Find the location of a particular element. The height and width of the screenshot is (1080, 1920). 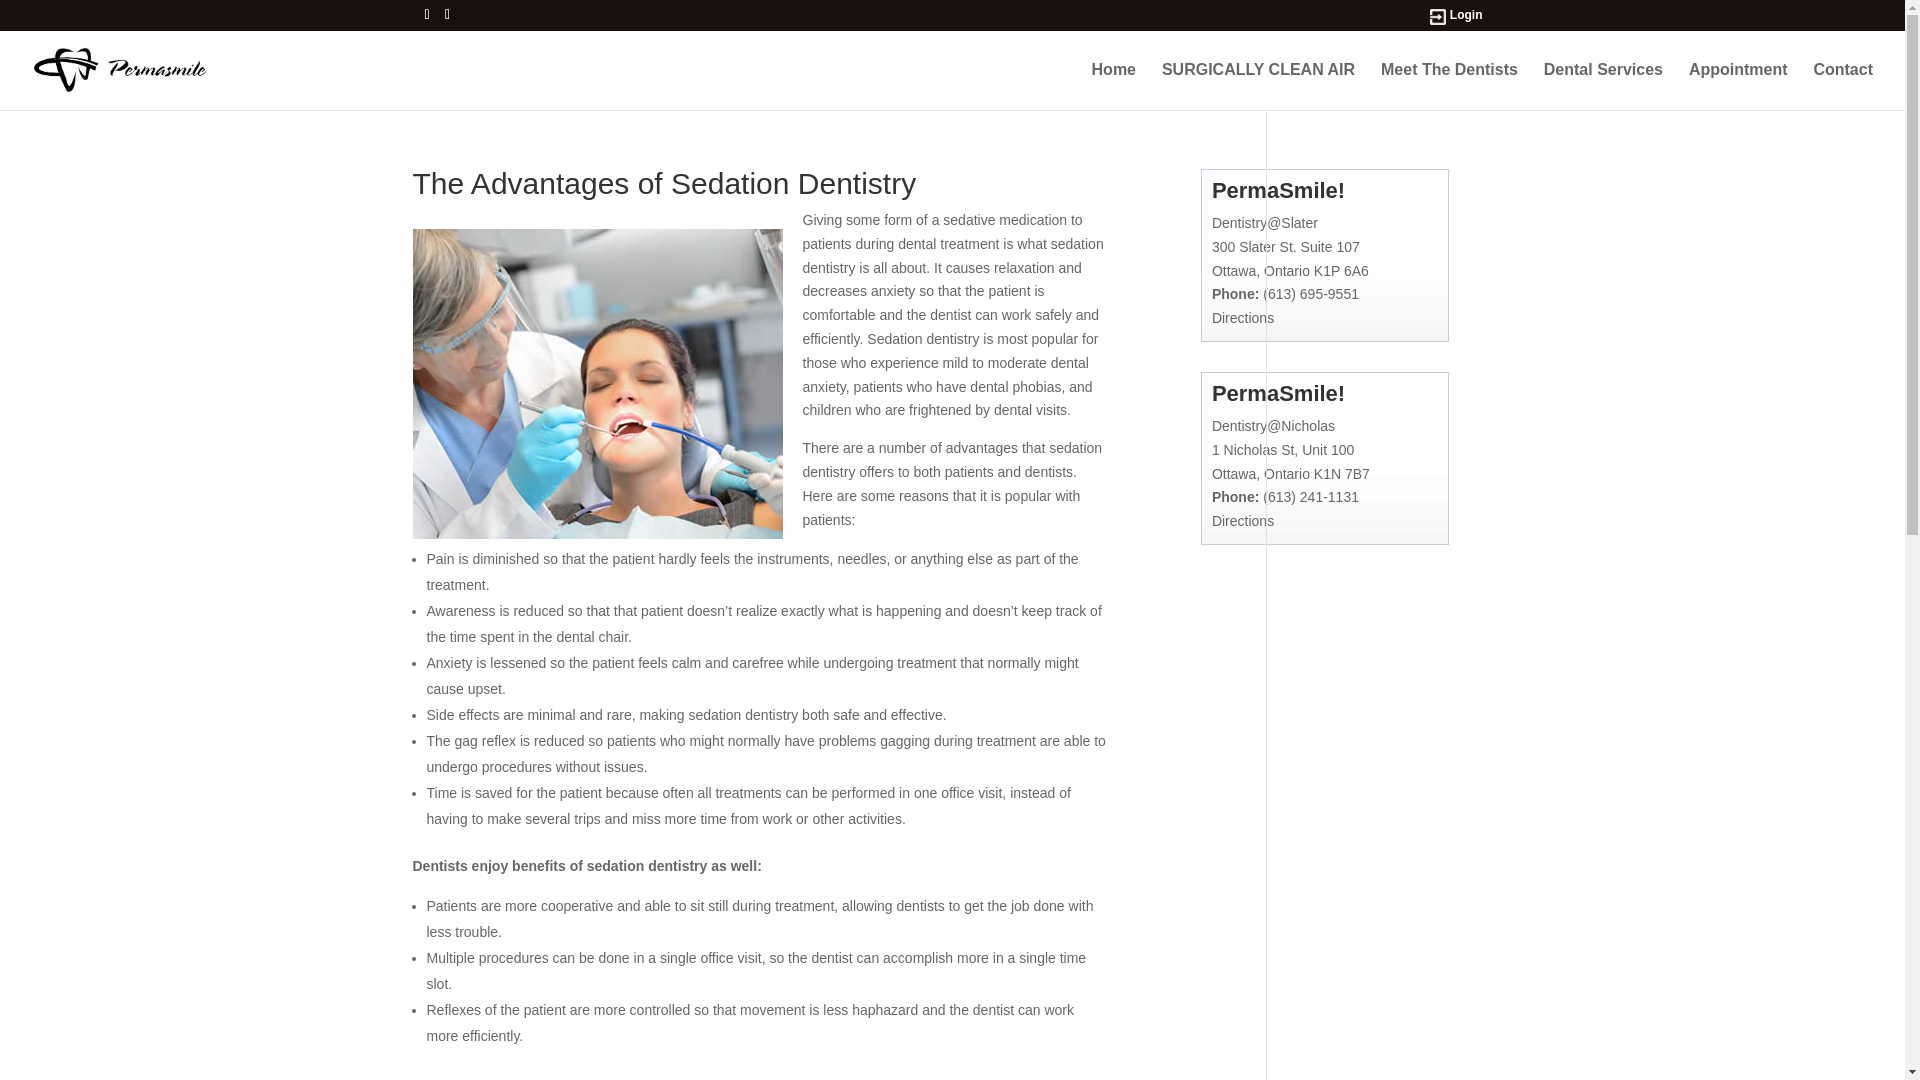

Appointment is located at coordinates (1738, 86).